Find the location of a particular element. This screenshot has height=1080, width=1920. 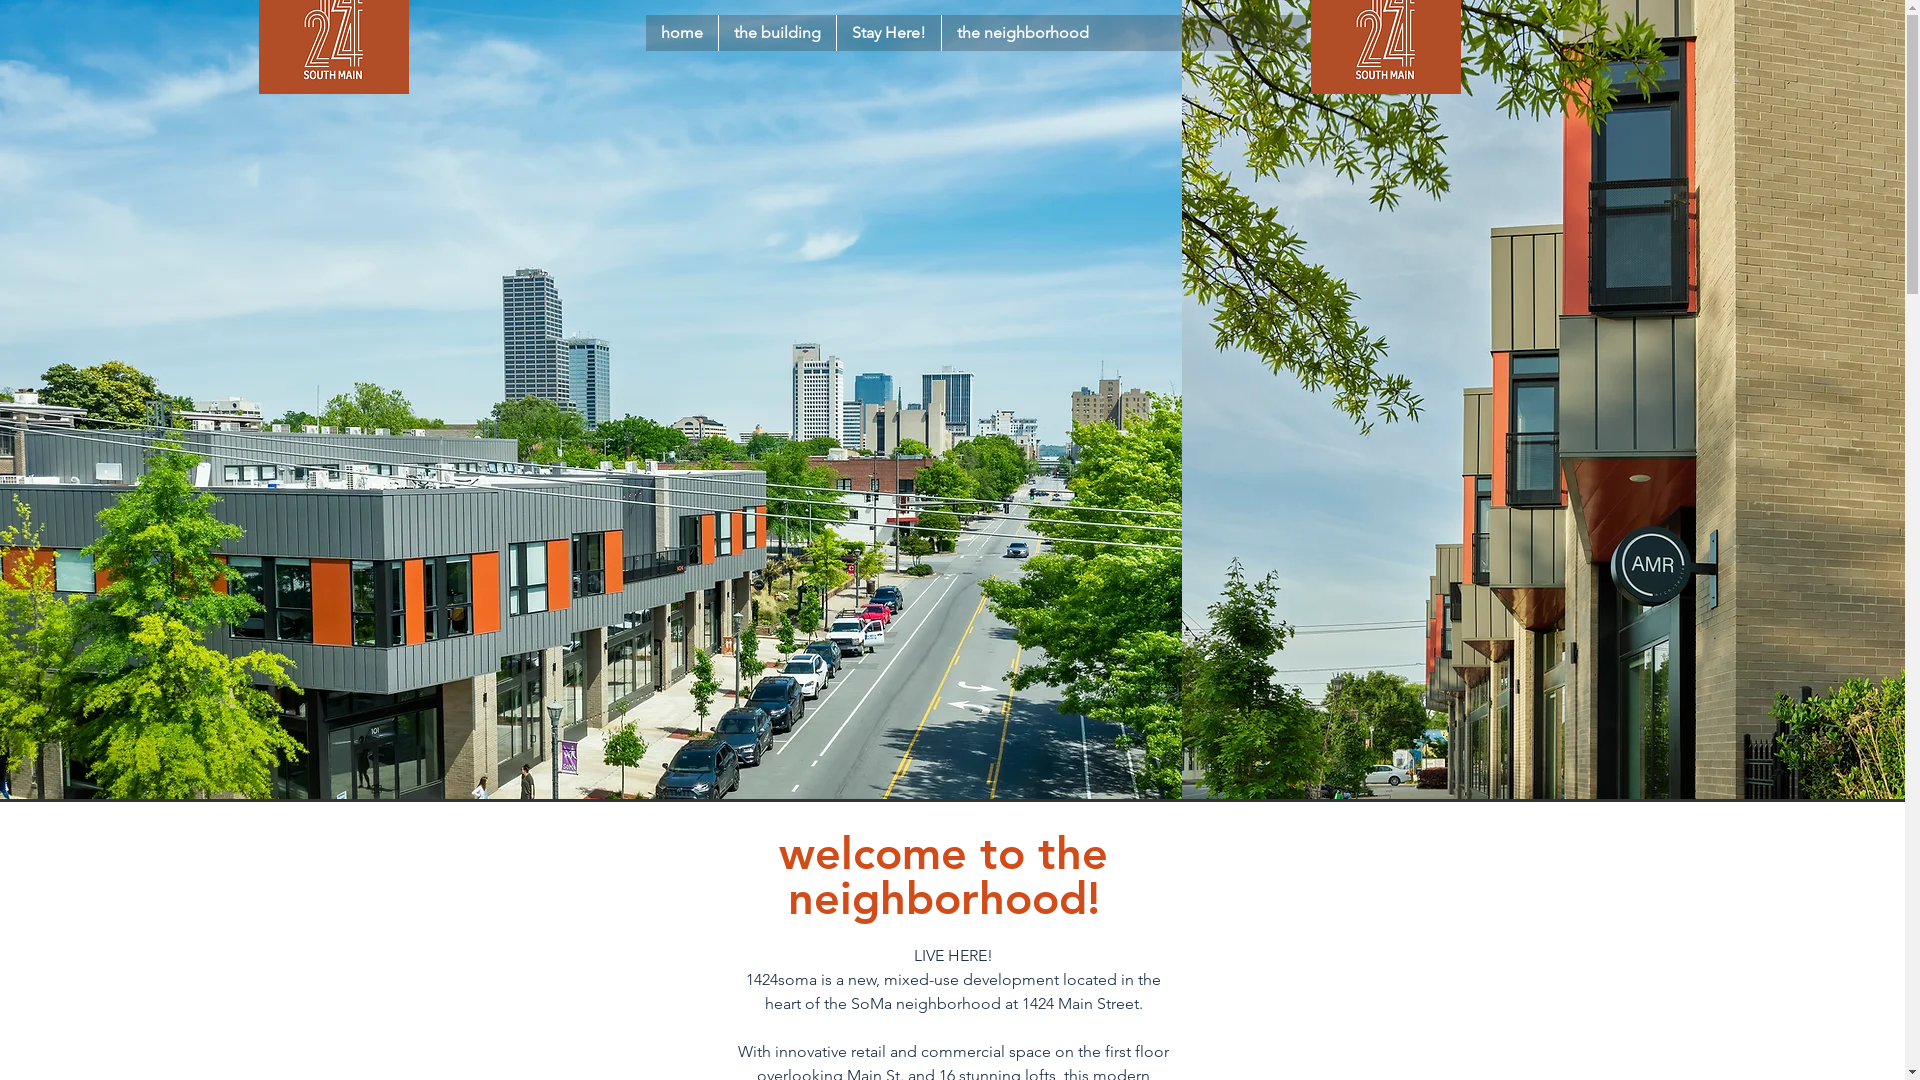

the building is located at coordinates (777, 33).